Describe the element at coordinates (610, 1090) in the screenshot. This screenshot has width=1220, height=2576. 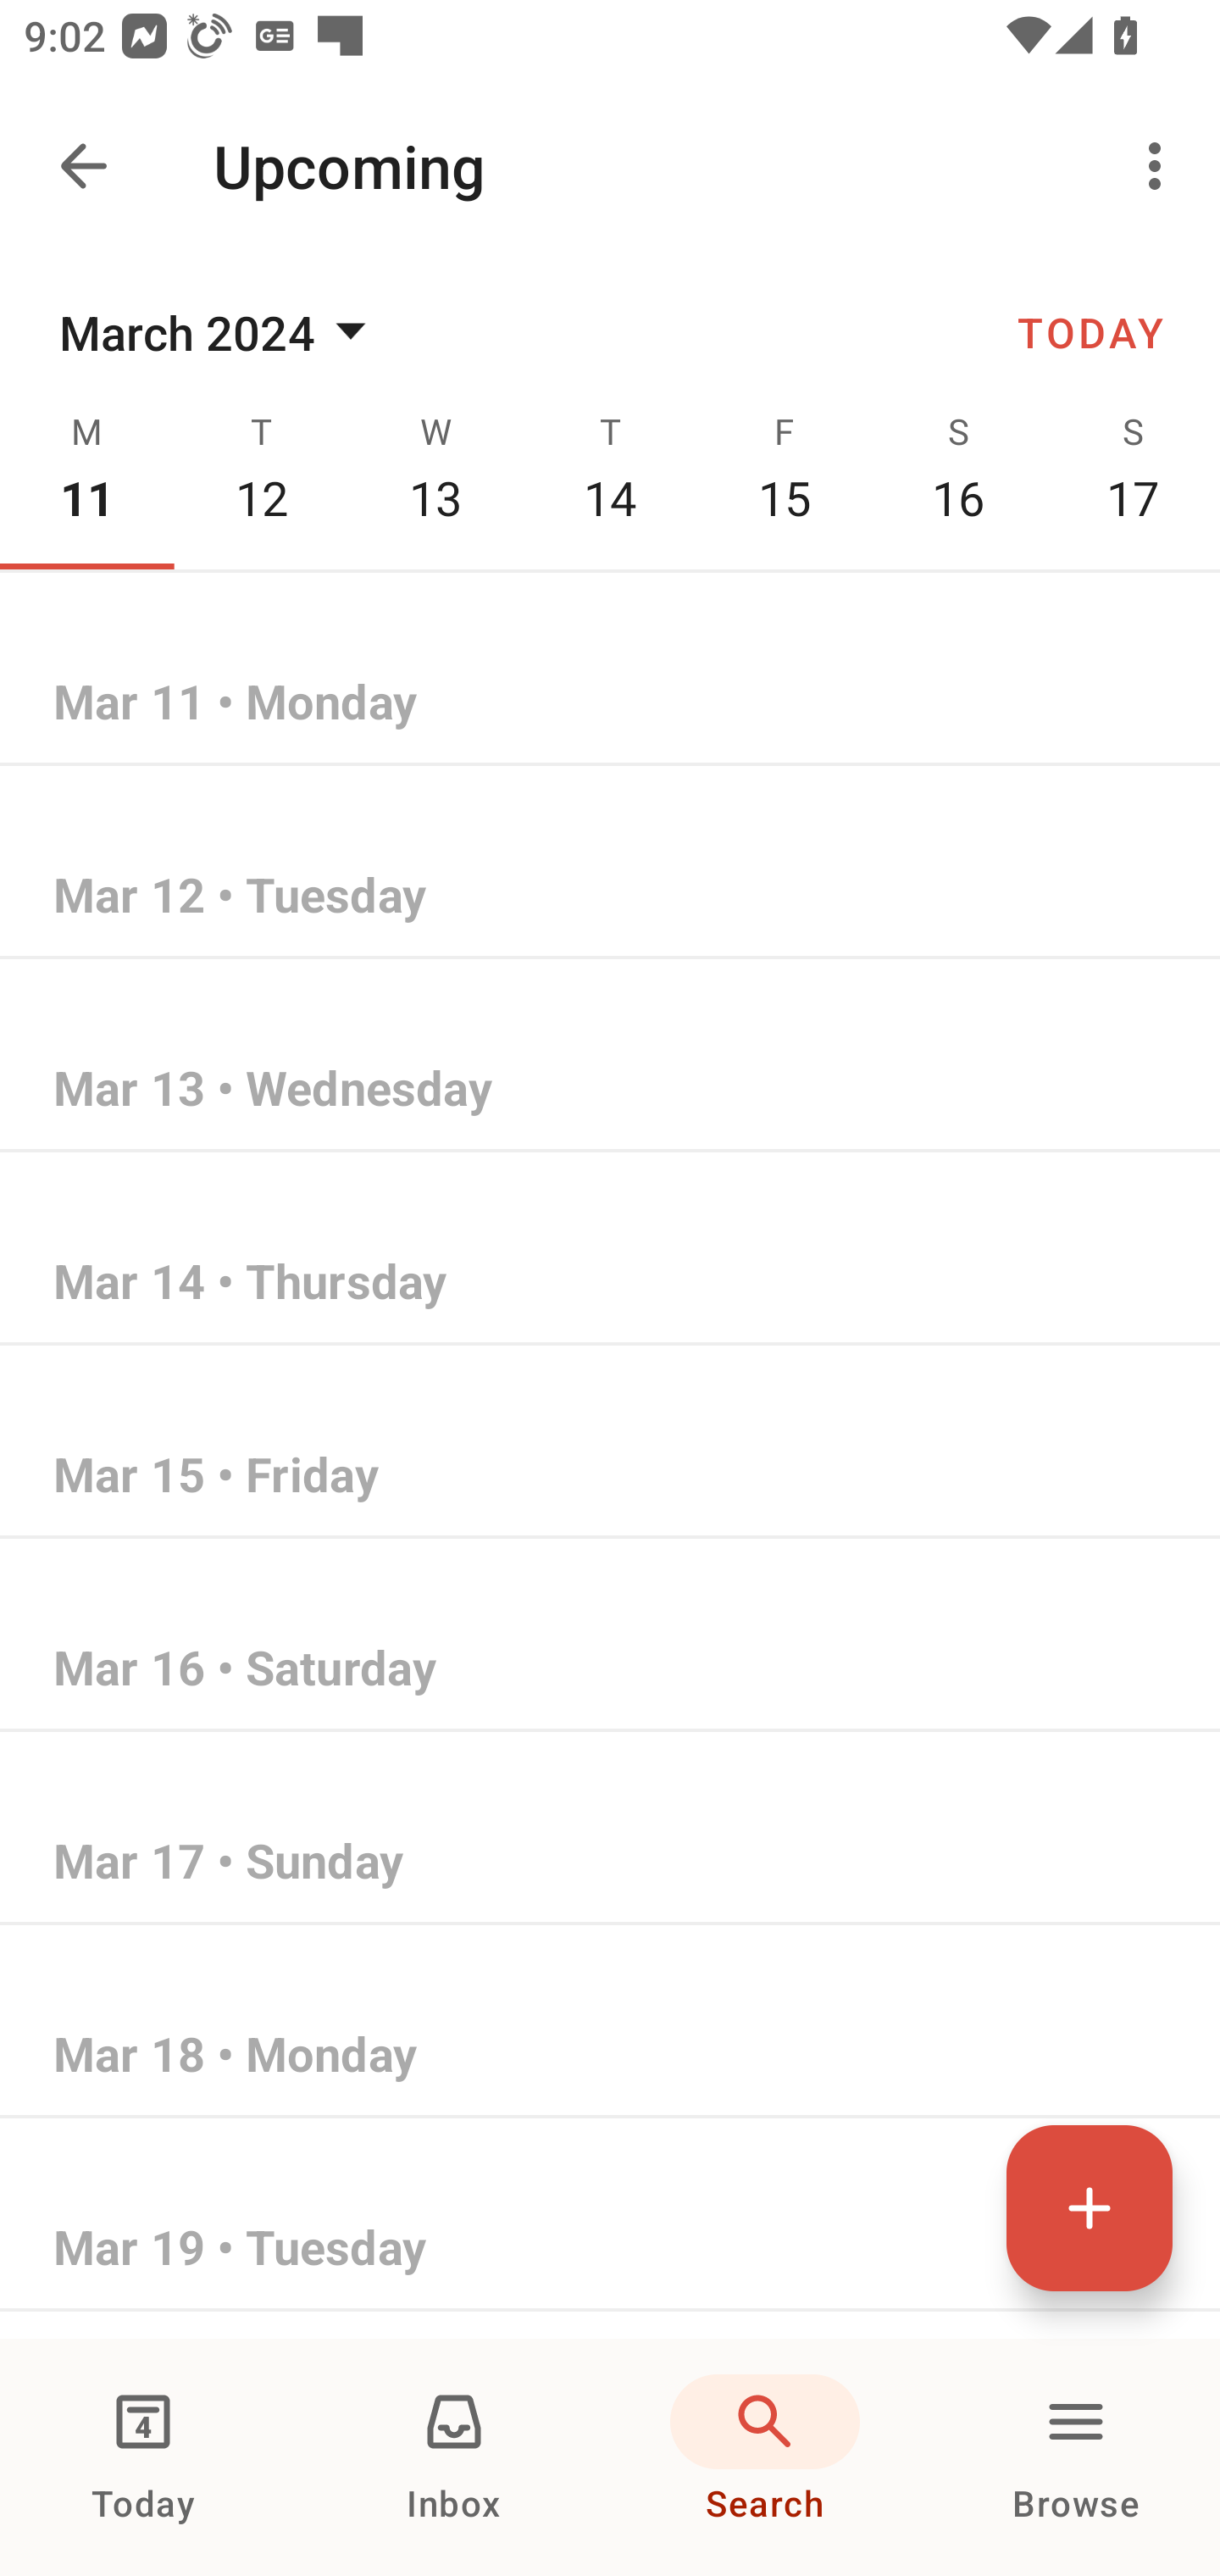
I see `Mar 13 • Wednesday` at that location.